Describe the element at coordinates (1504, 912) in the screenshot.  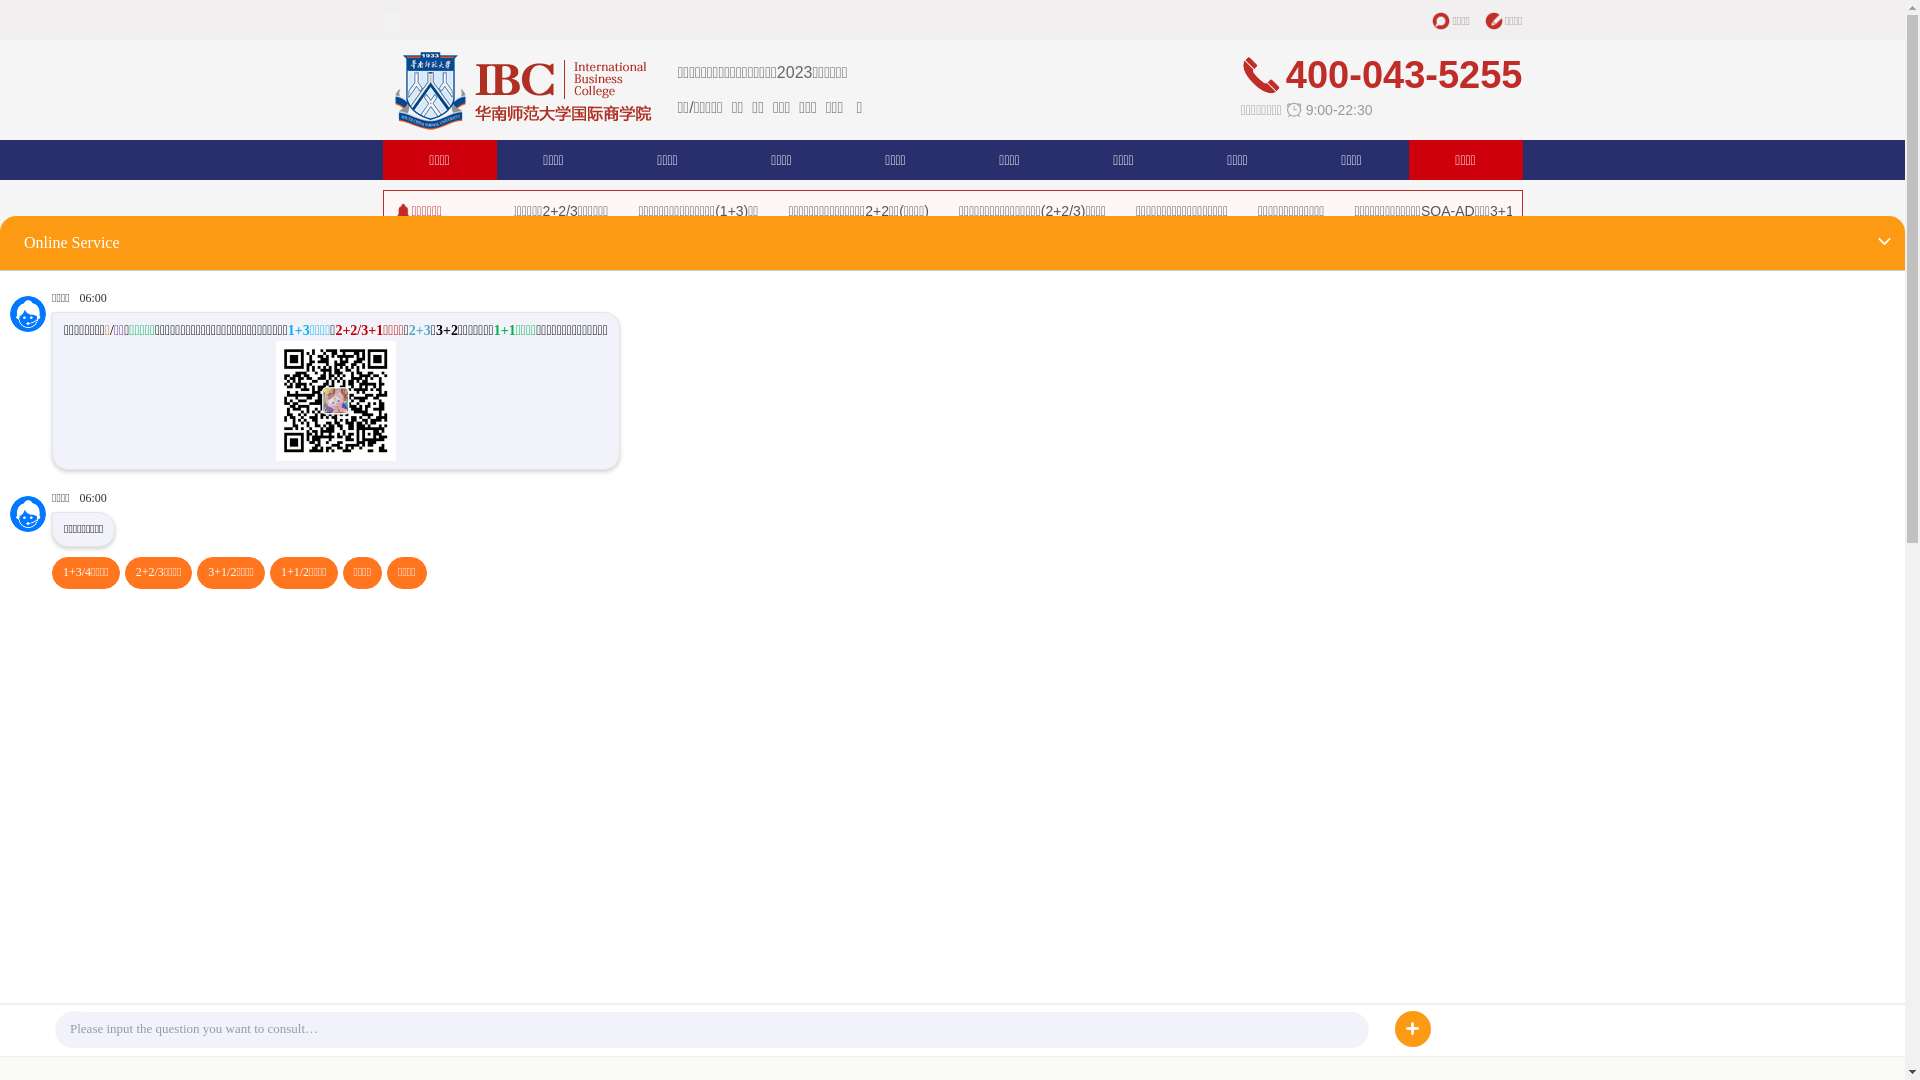
I see `...` at that location.